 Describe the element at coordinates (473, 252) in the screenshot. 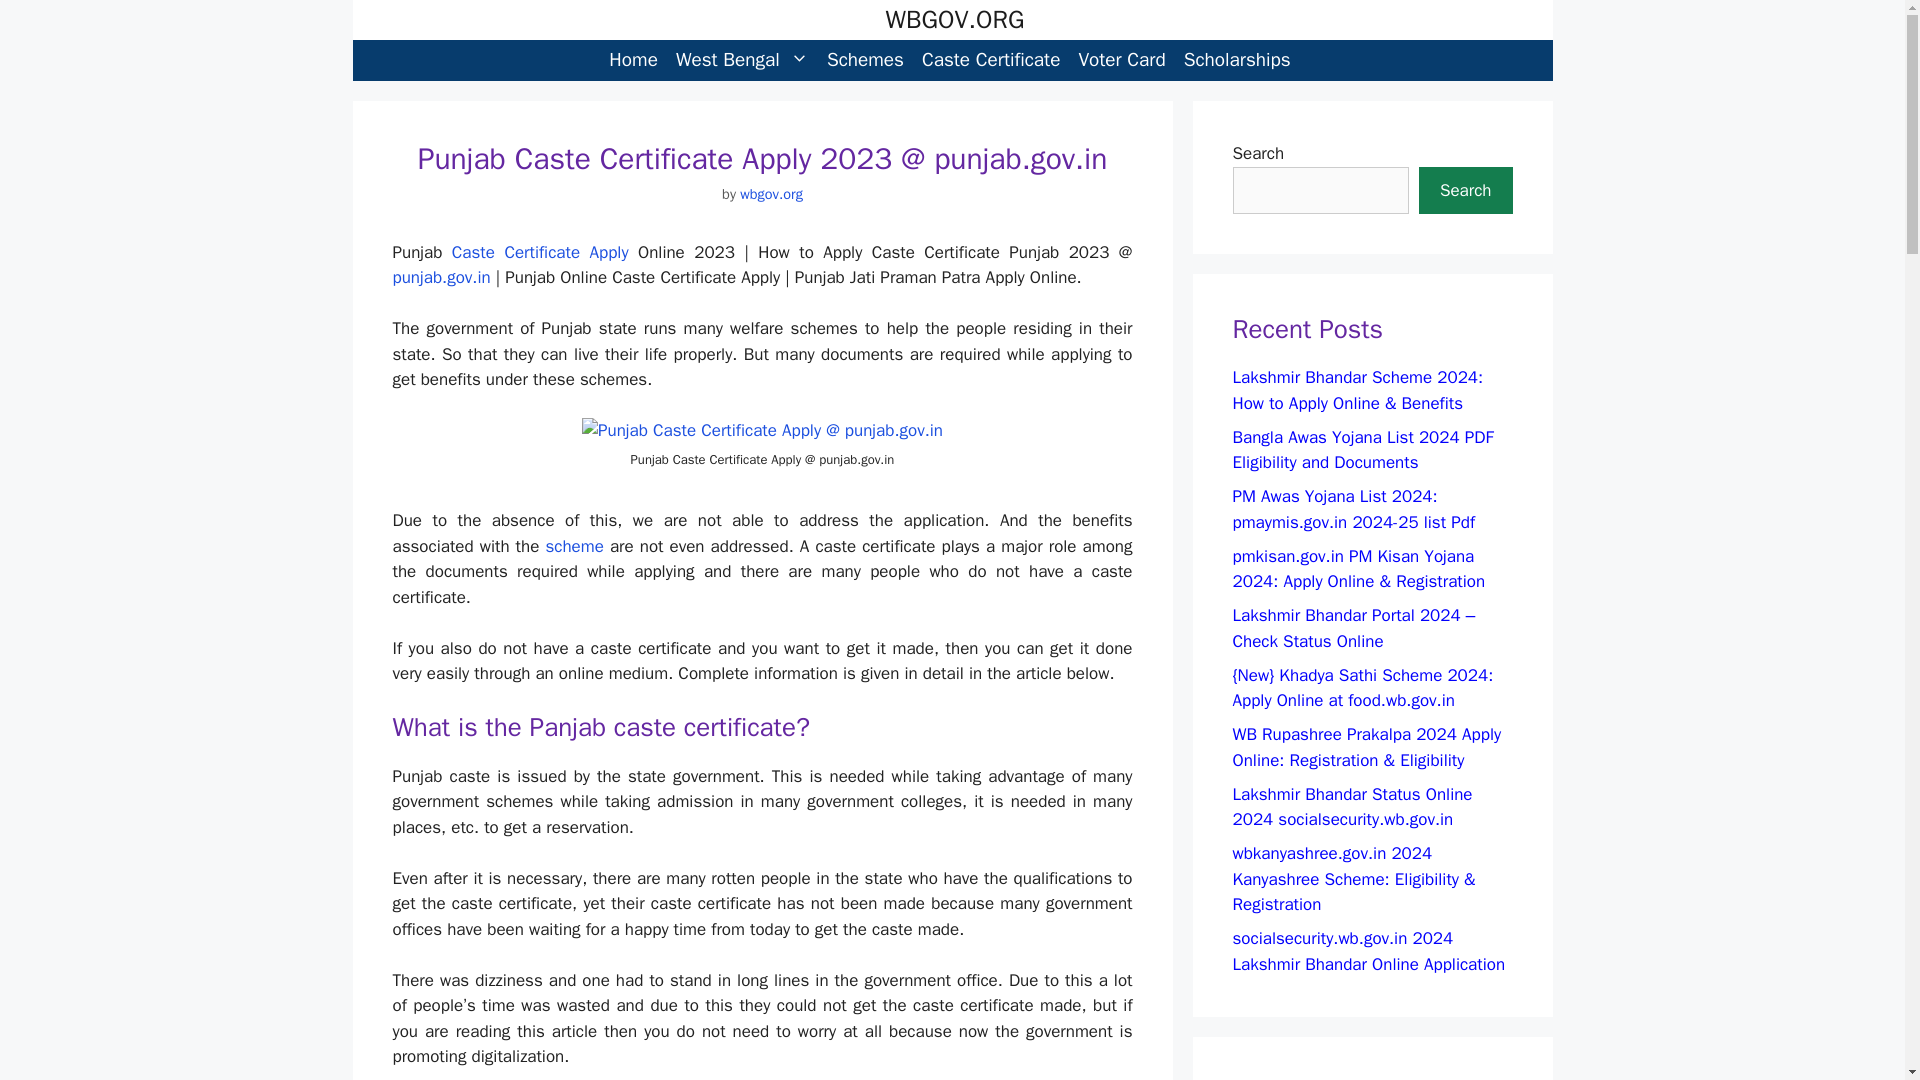

I see `caste` at that location.